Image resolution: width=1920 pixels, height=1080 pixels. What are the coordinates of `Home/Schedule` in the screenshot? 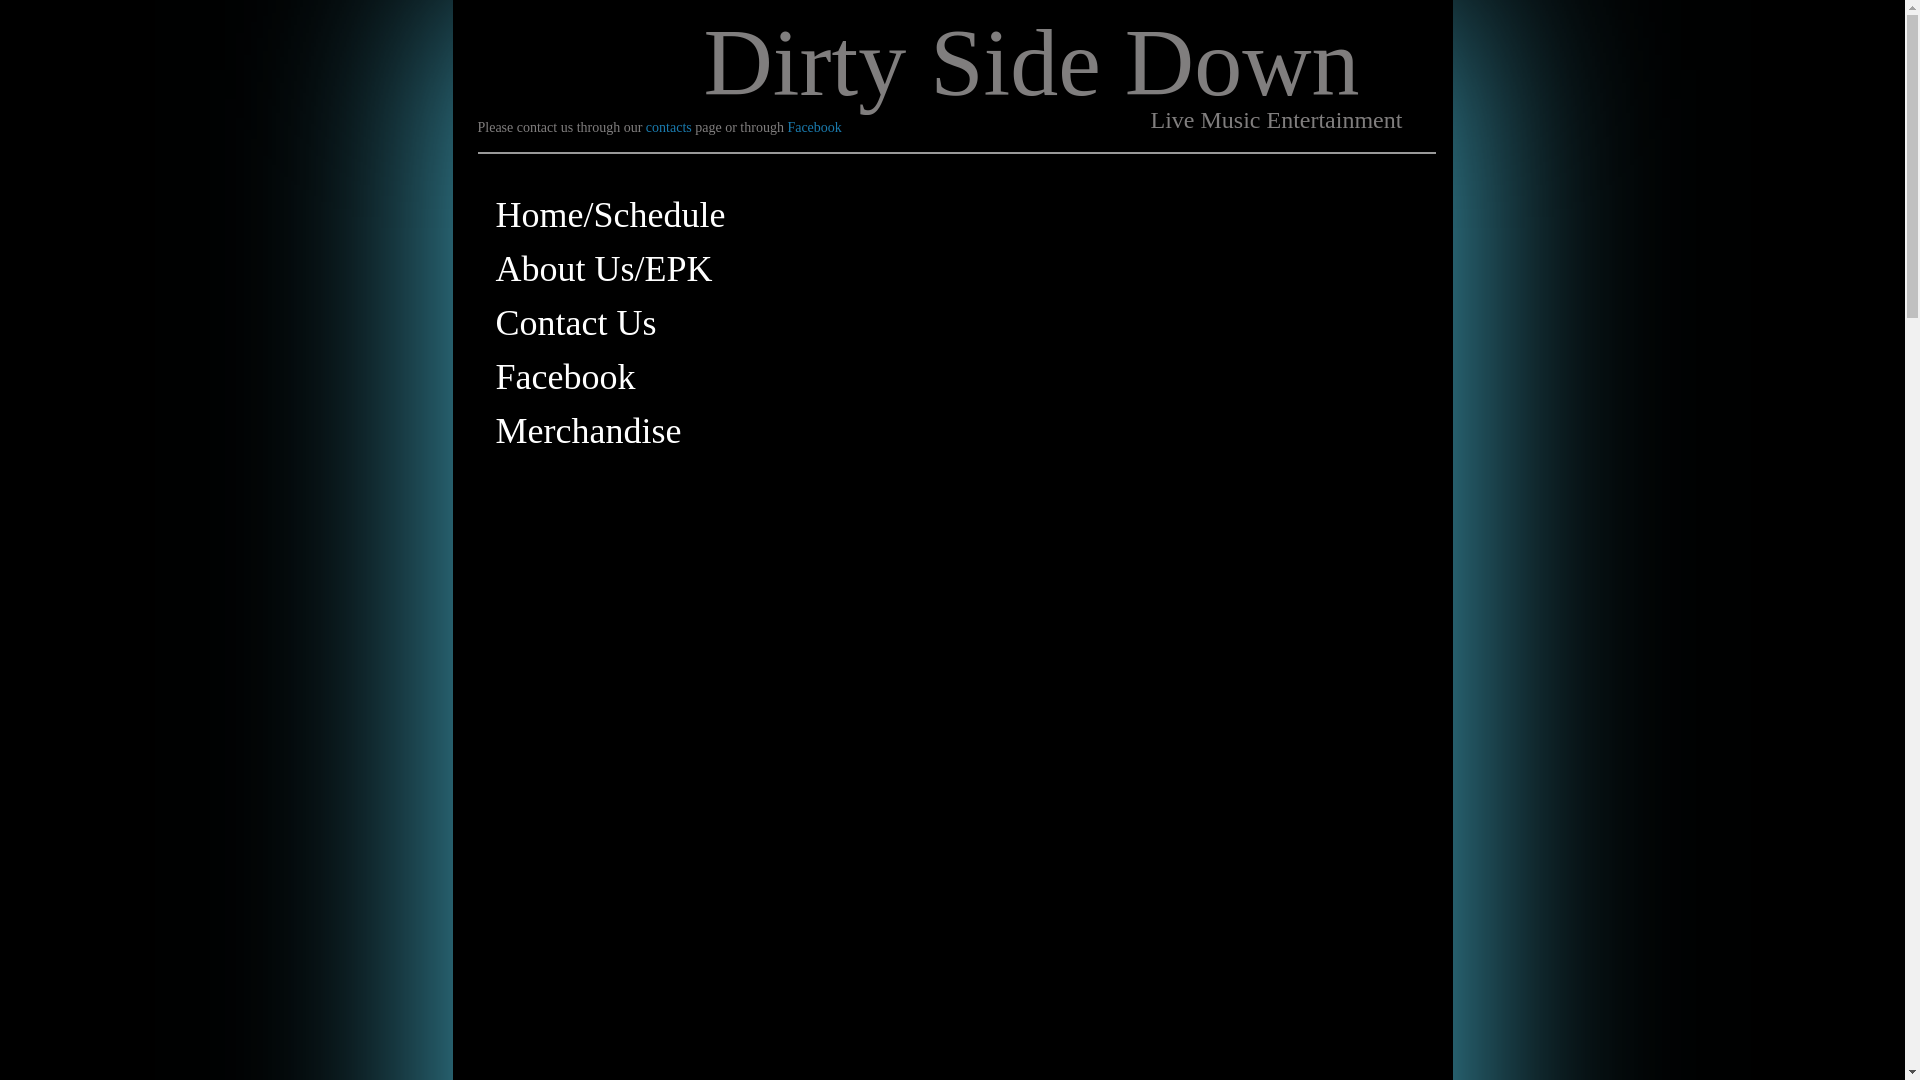 It's located at (611, 215).